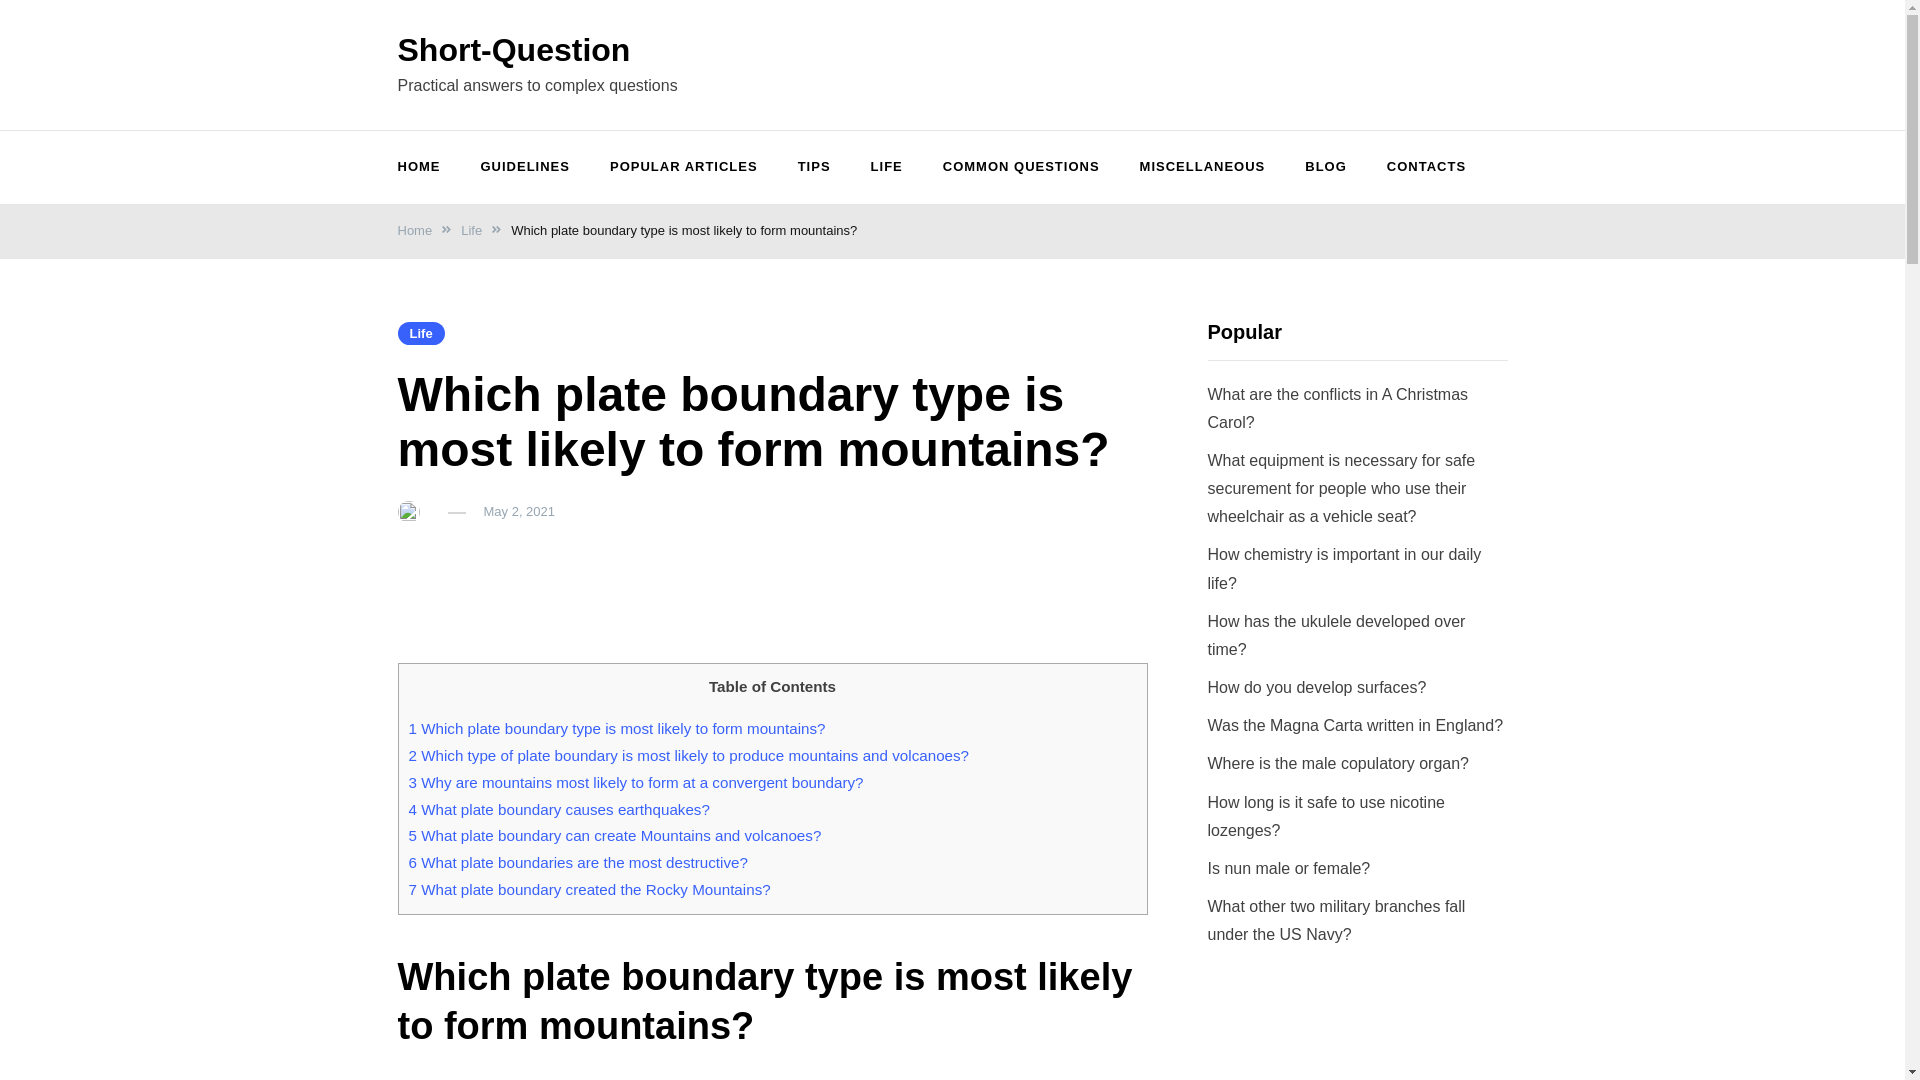 The width and height of the screenshot is (1920, 1080). I want to click on 5 What plate boundary can create Mountains and volcanoes?, so click(614, 835).